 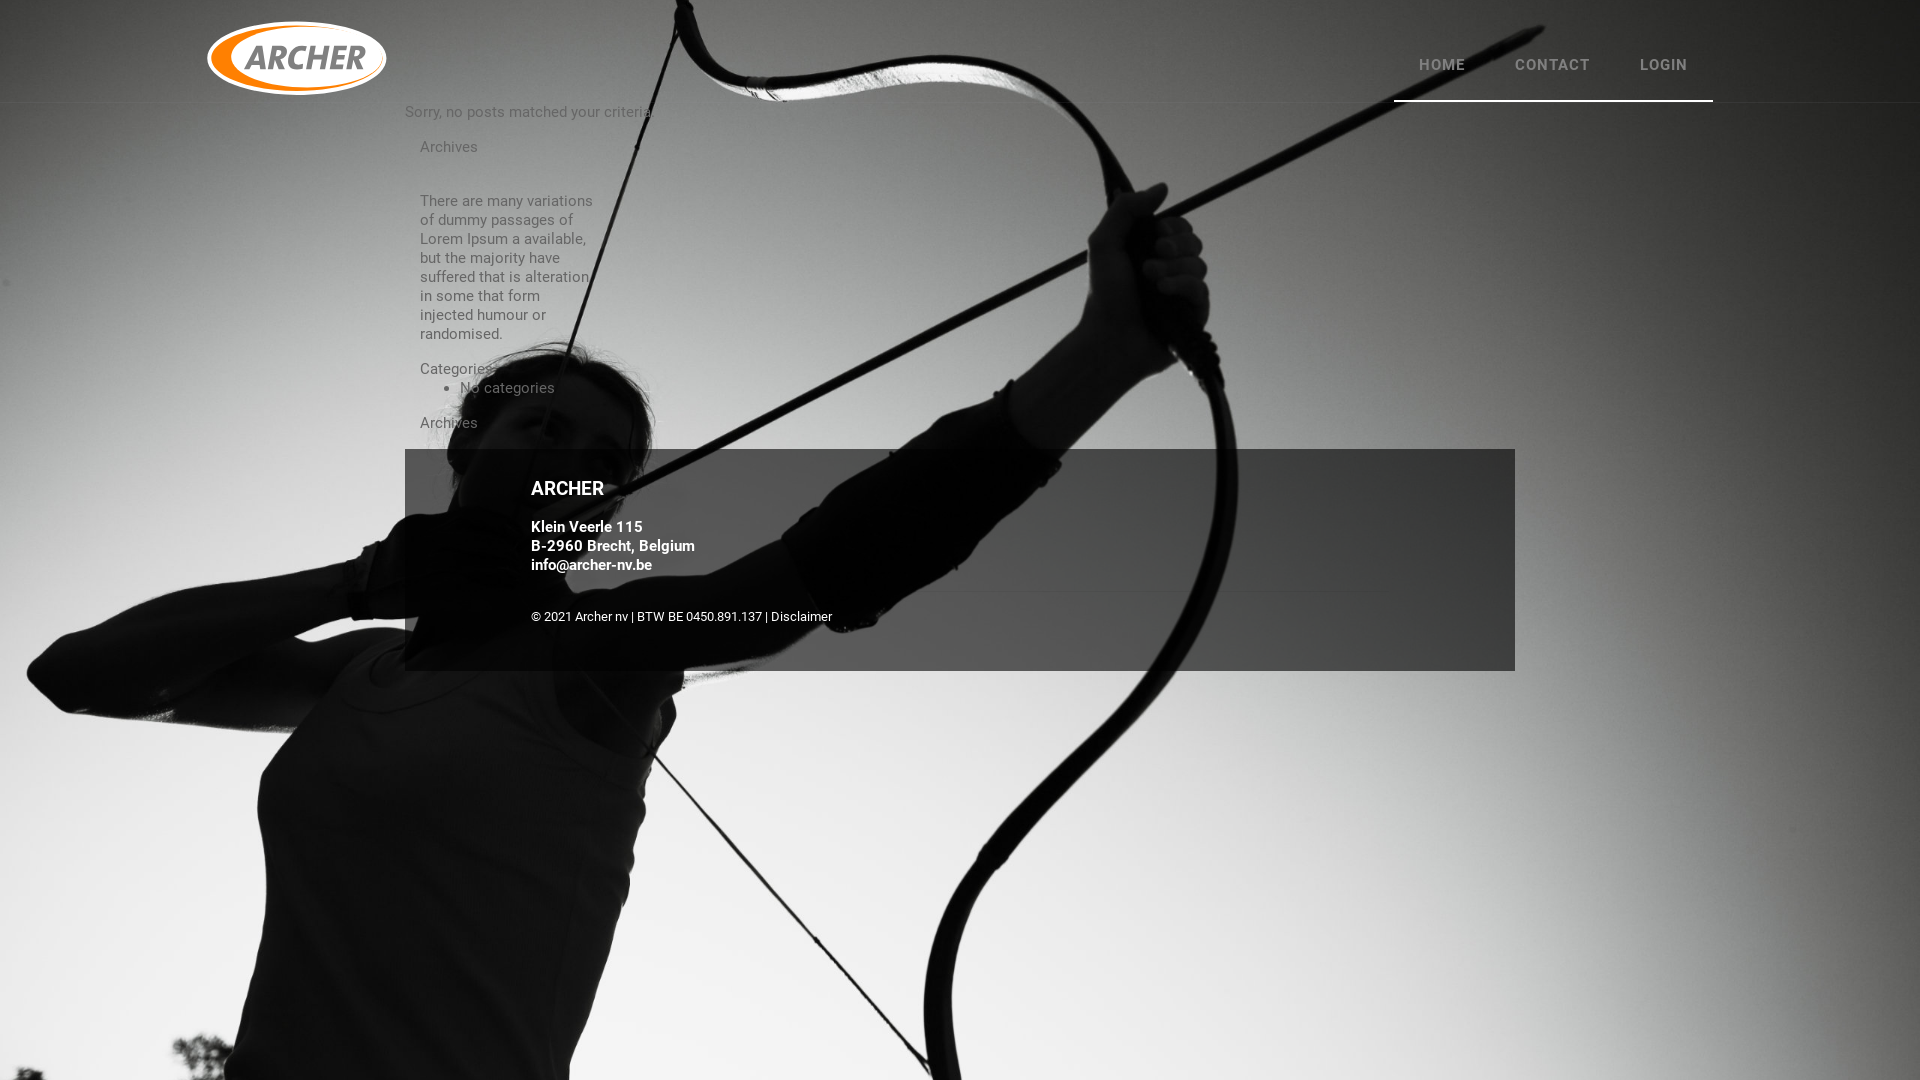 What do you see at coordinates (297, 58) in the screenshot?
I see `Archer NV` at bounding box center [297, 58].